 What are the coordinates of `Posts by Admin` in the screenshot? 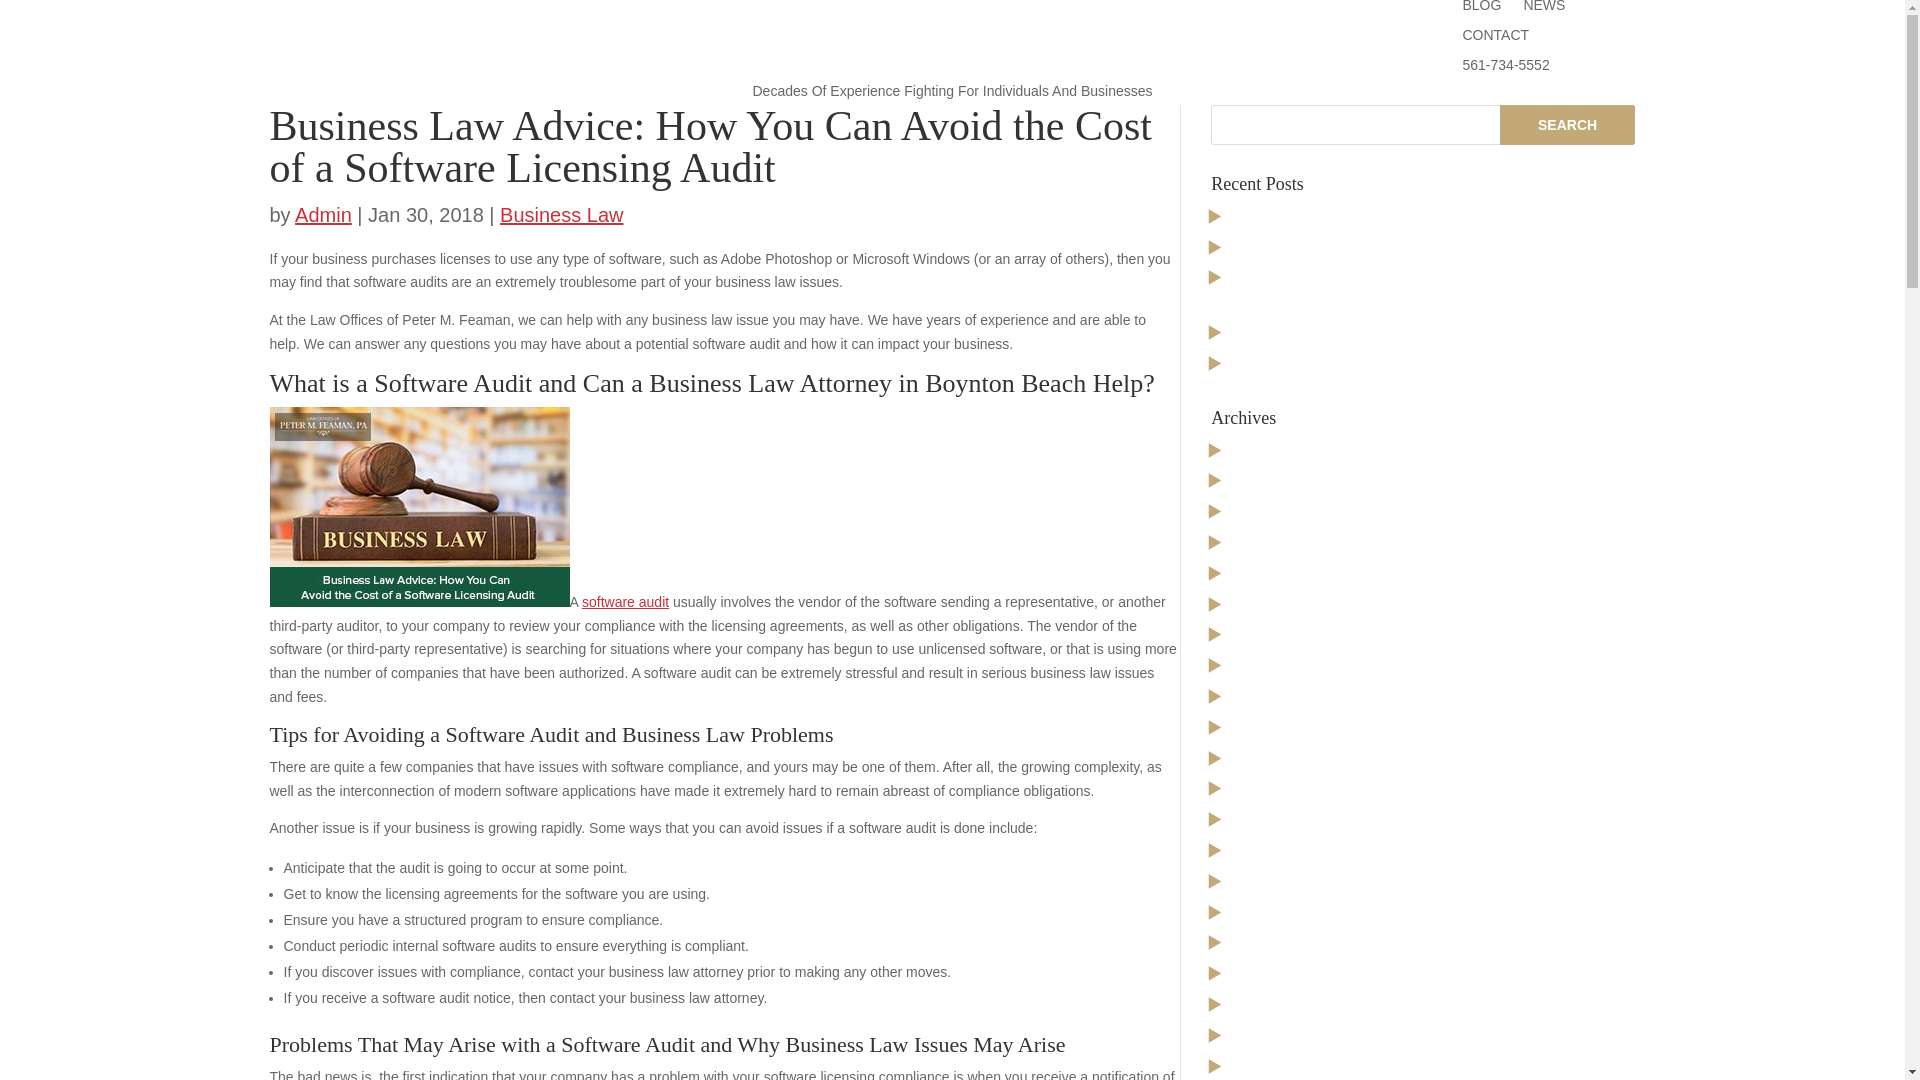 It's located at (323, 214).